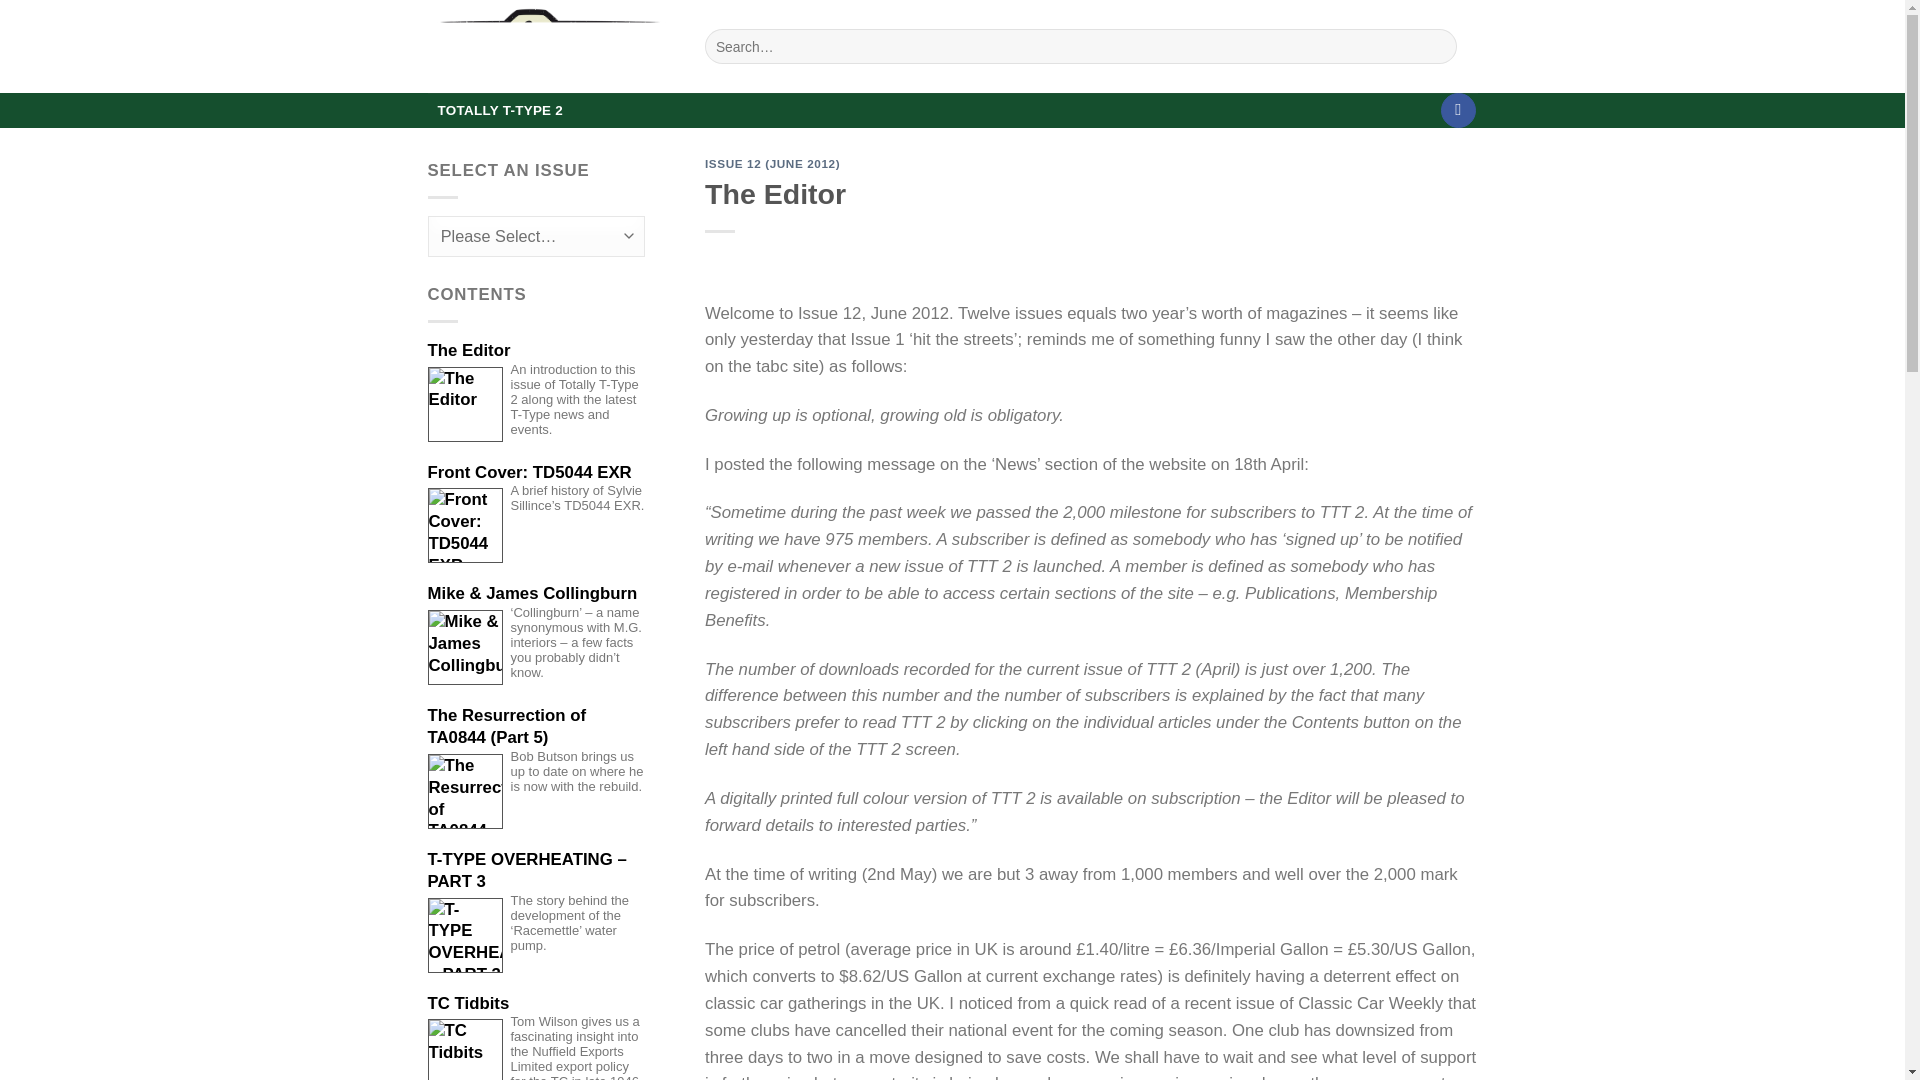  Describe the element at coordinates (536, 350) in the screenshot. I see `The Editor` at that location.